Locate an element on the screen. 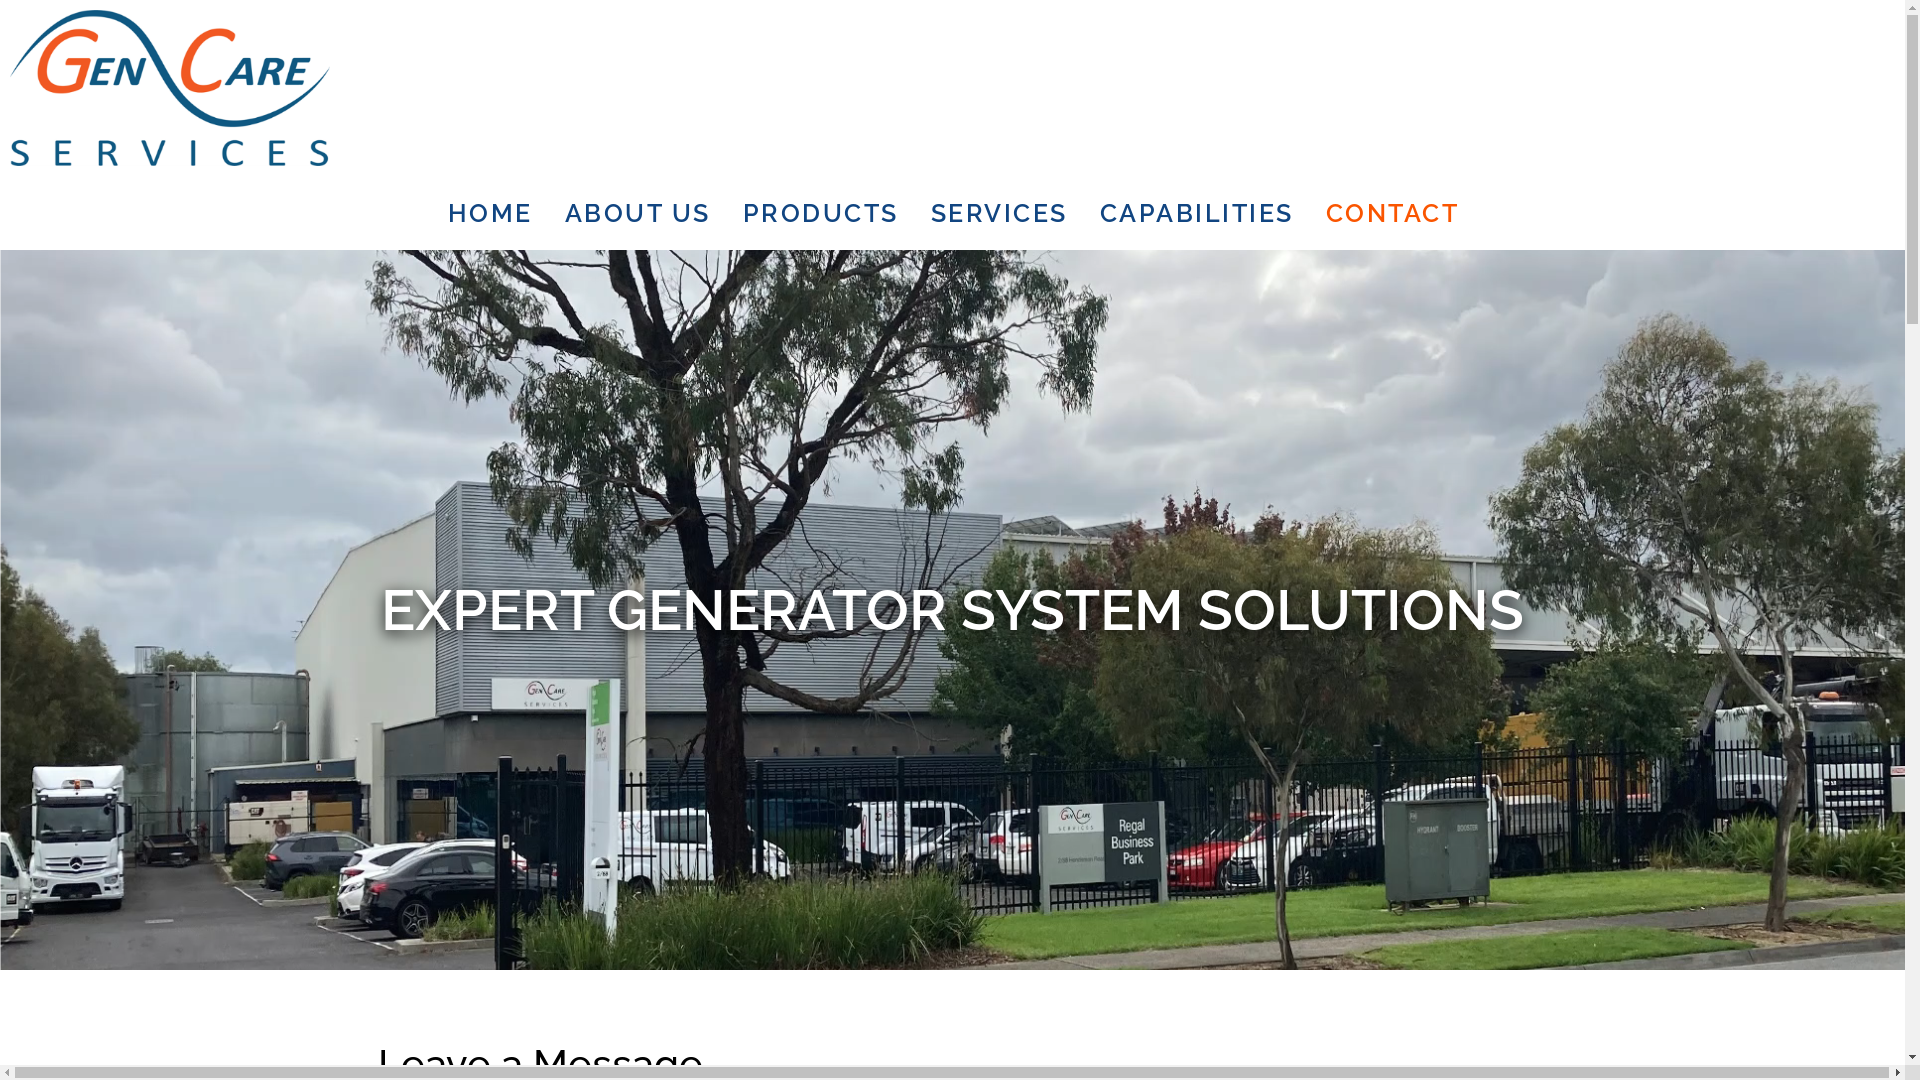 Image resolution: width=1920 pixels, height=1080 pixels. SERVICES is located at coordinates (1000, 212).